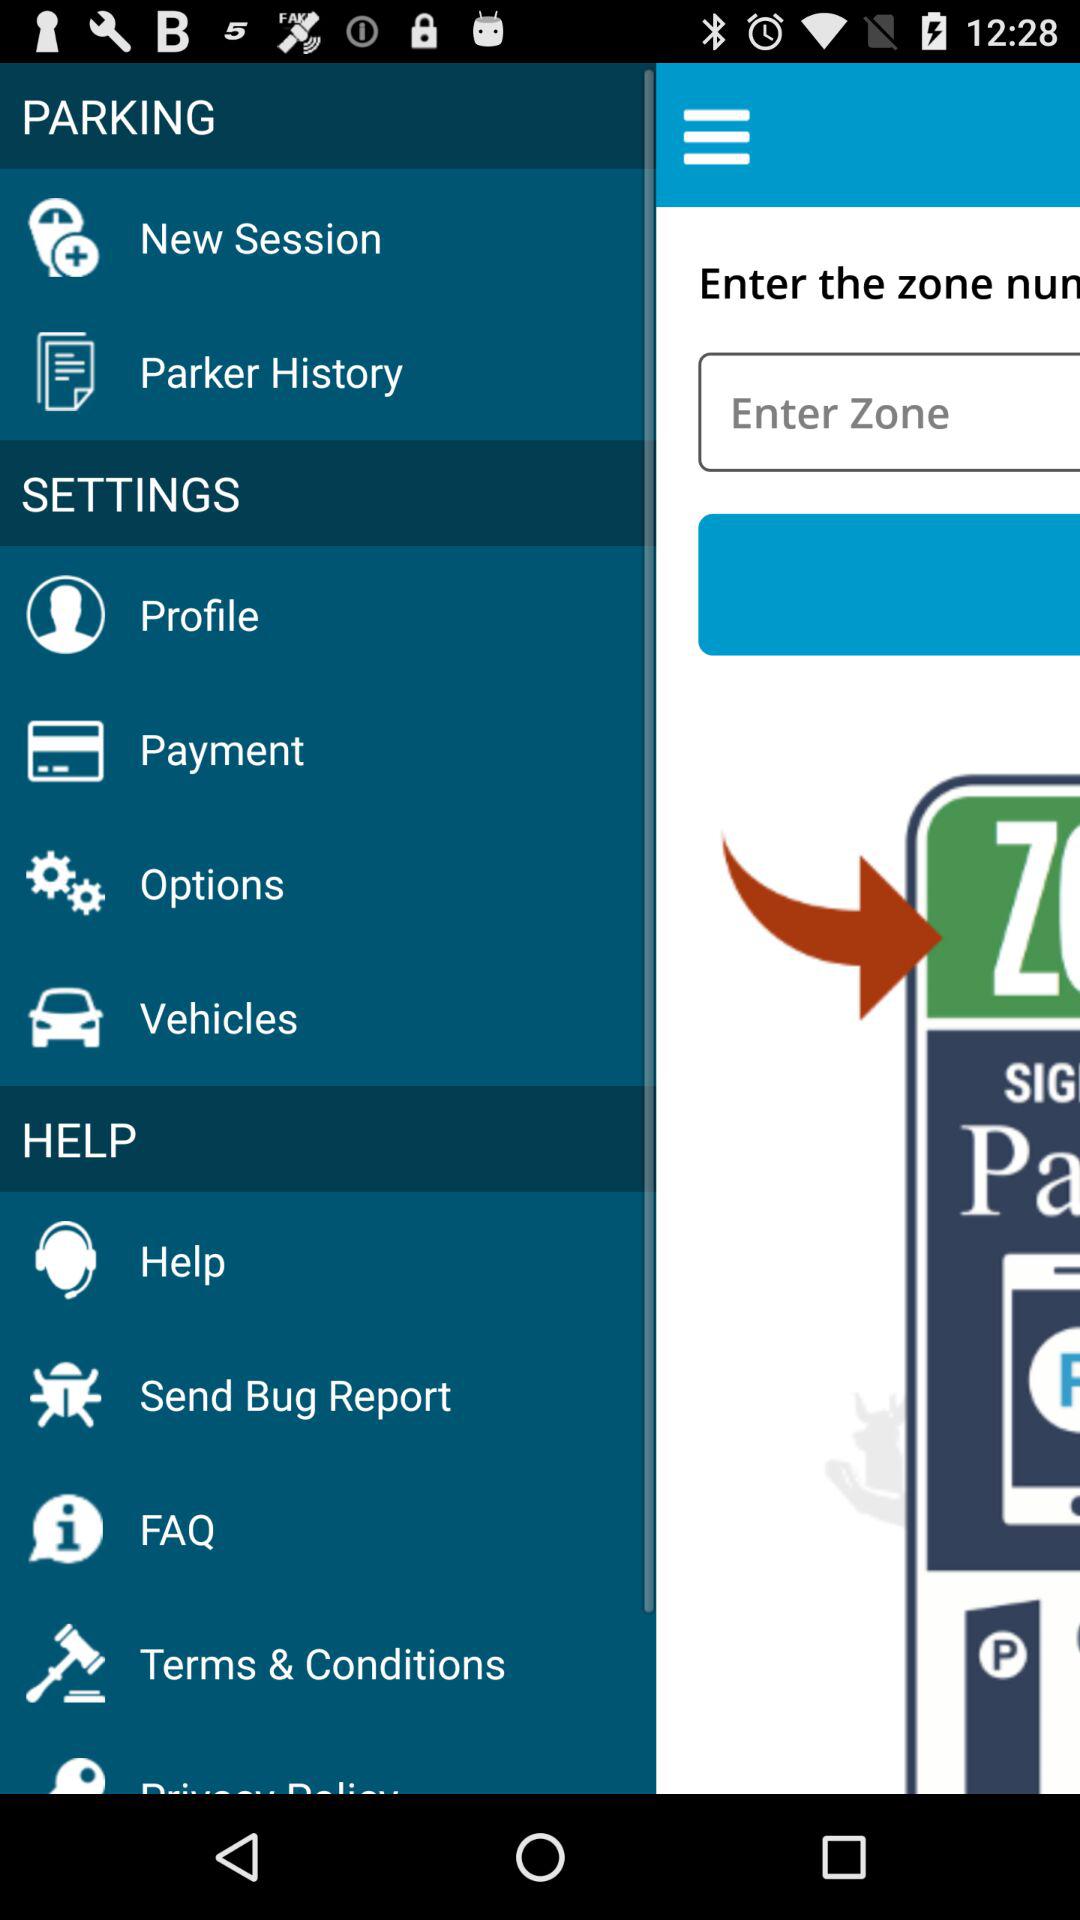  Describe the element at coordinates (222, 748) in the screenshot. I see `launch the item below profile` at that location.